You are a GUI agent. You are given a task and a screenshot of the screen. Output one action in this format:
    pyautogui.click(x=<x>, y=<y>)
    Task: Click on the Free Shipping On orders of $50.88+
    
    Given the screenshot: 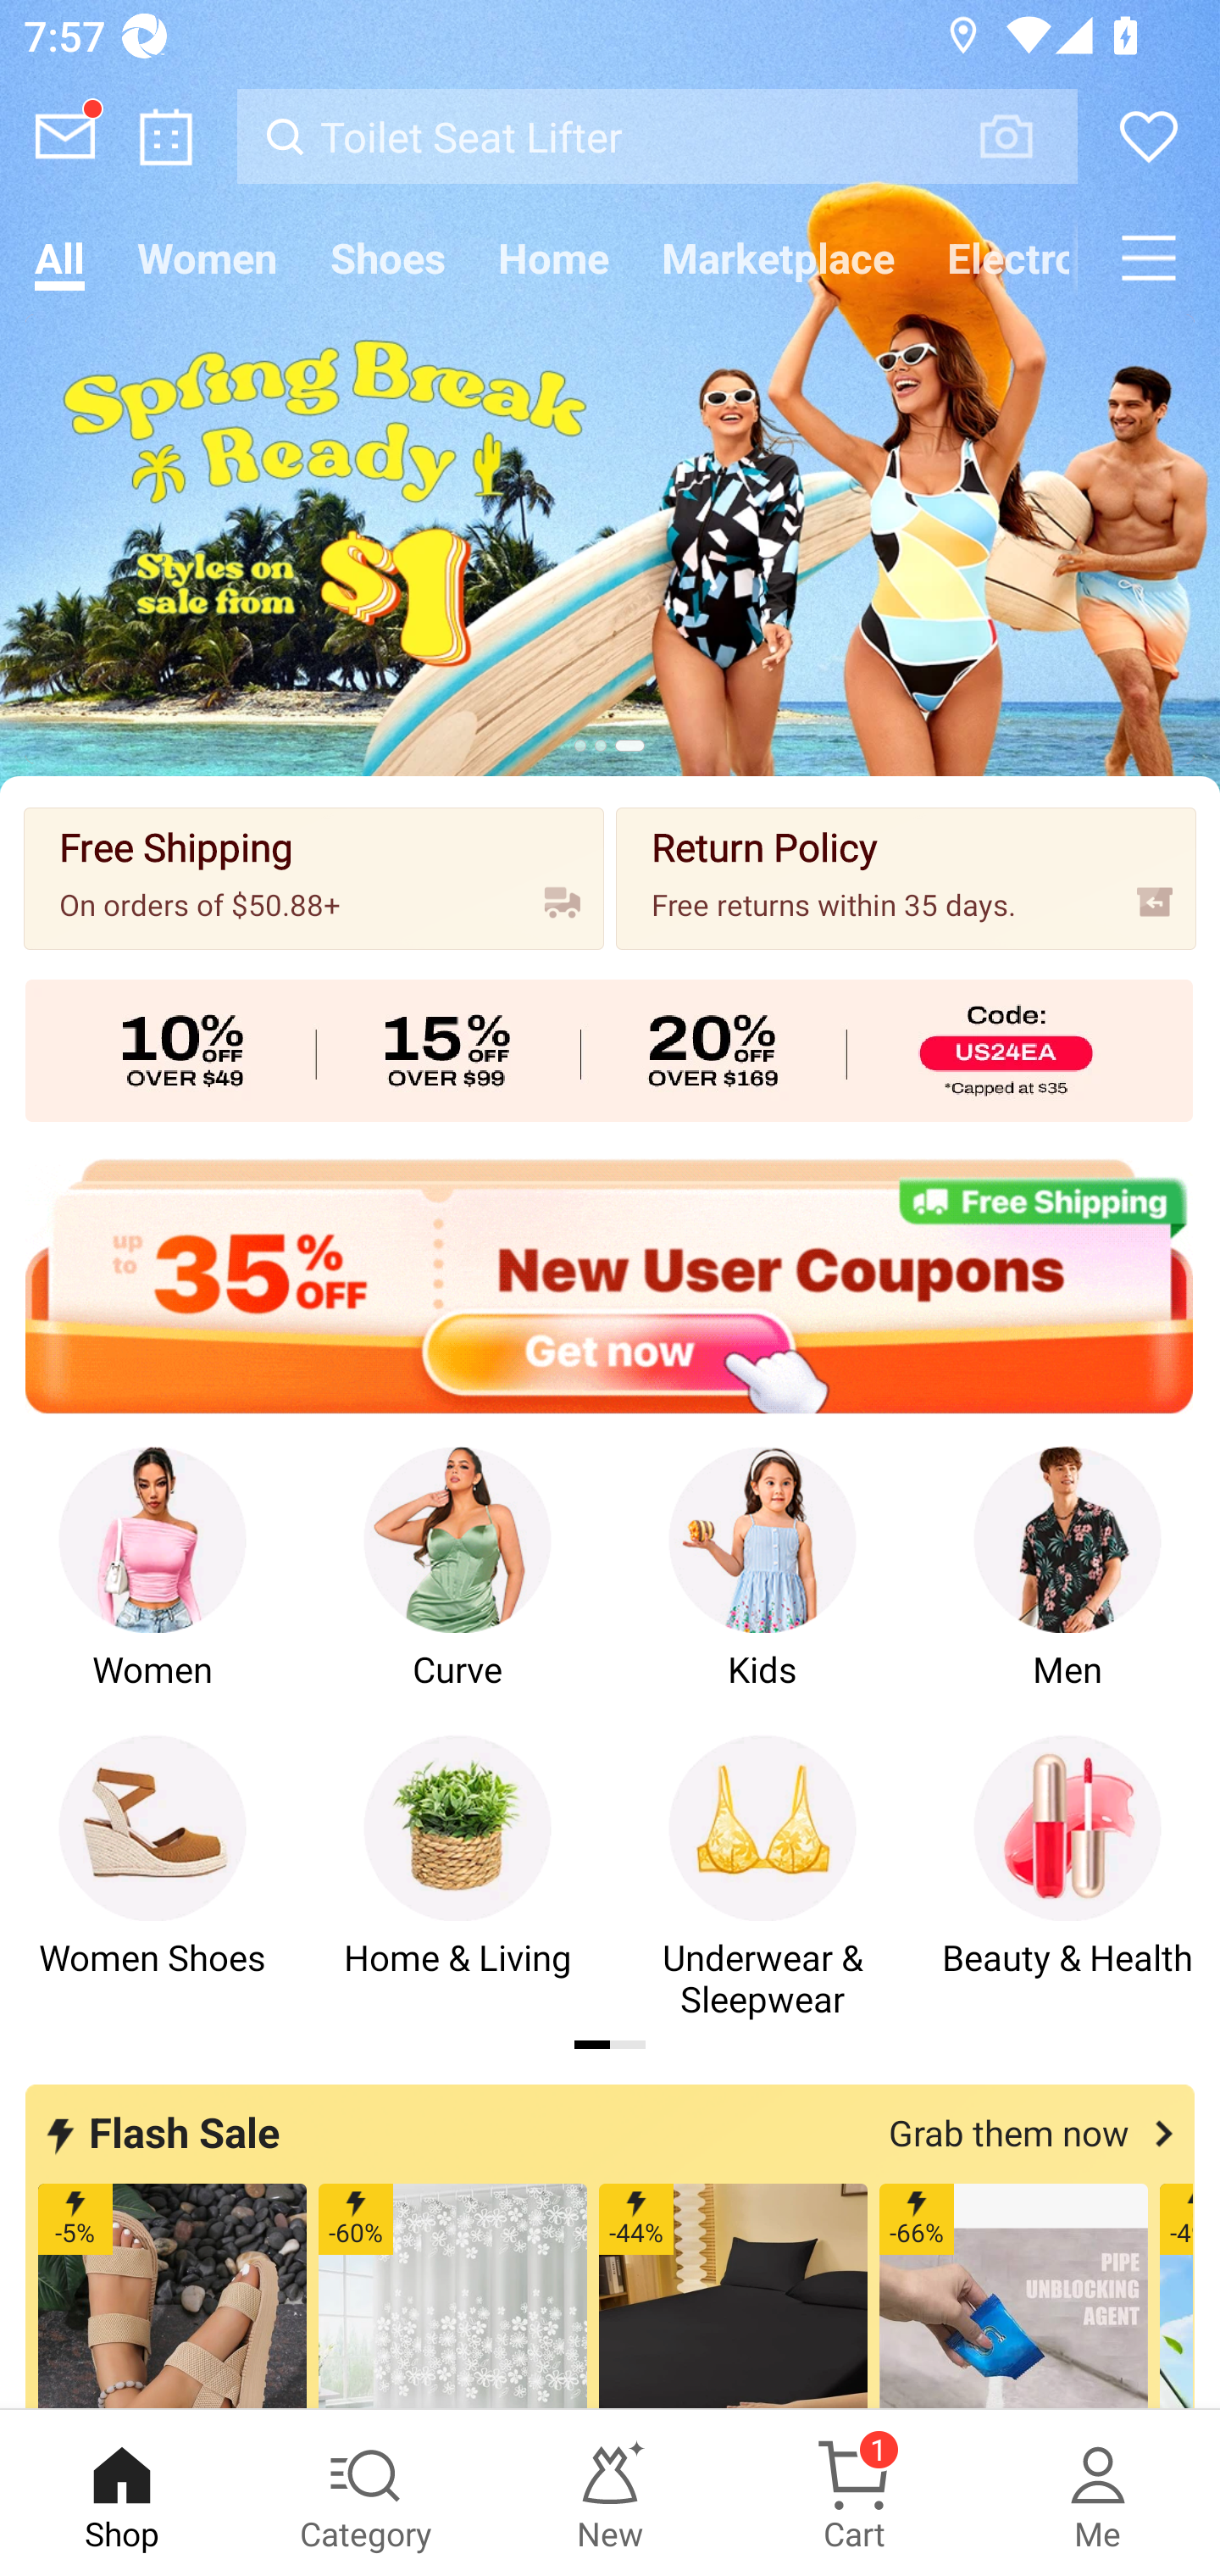 What is the action you would take?
    pyautogui.click(x=313, y=878)
    